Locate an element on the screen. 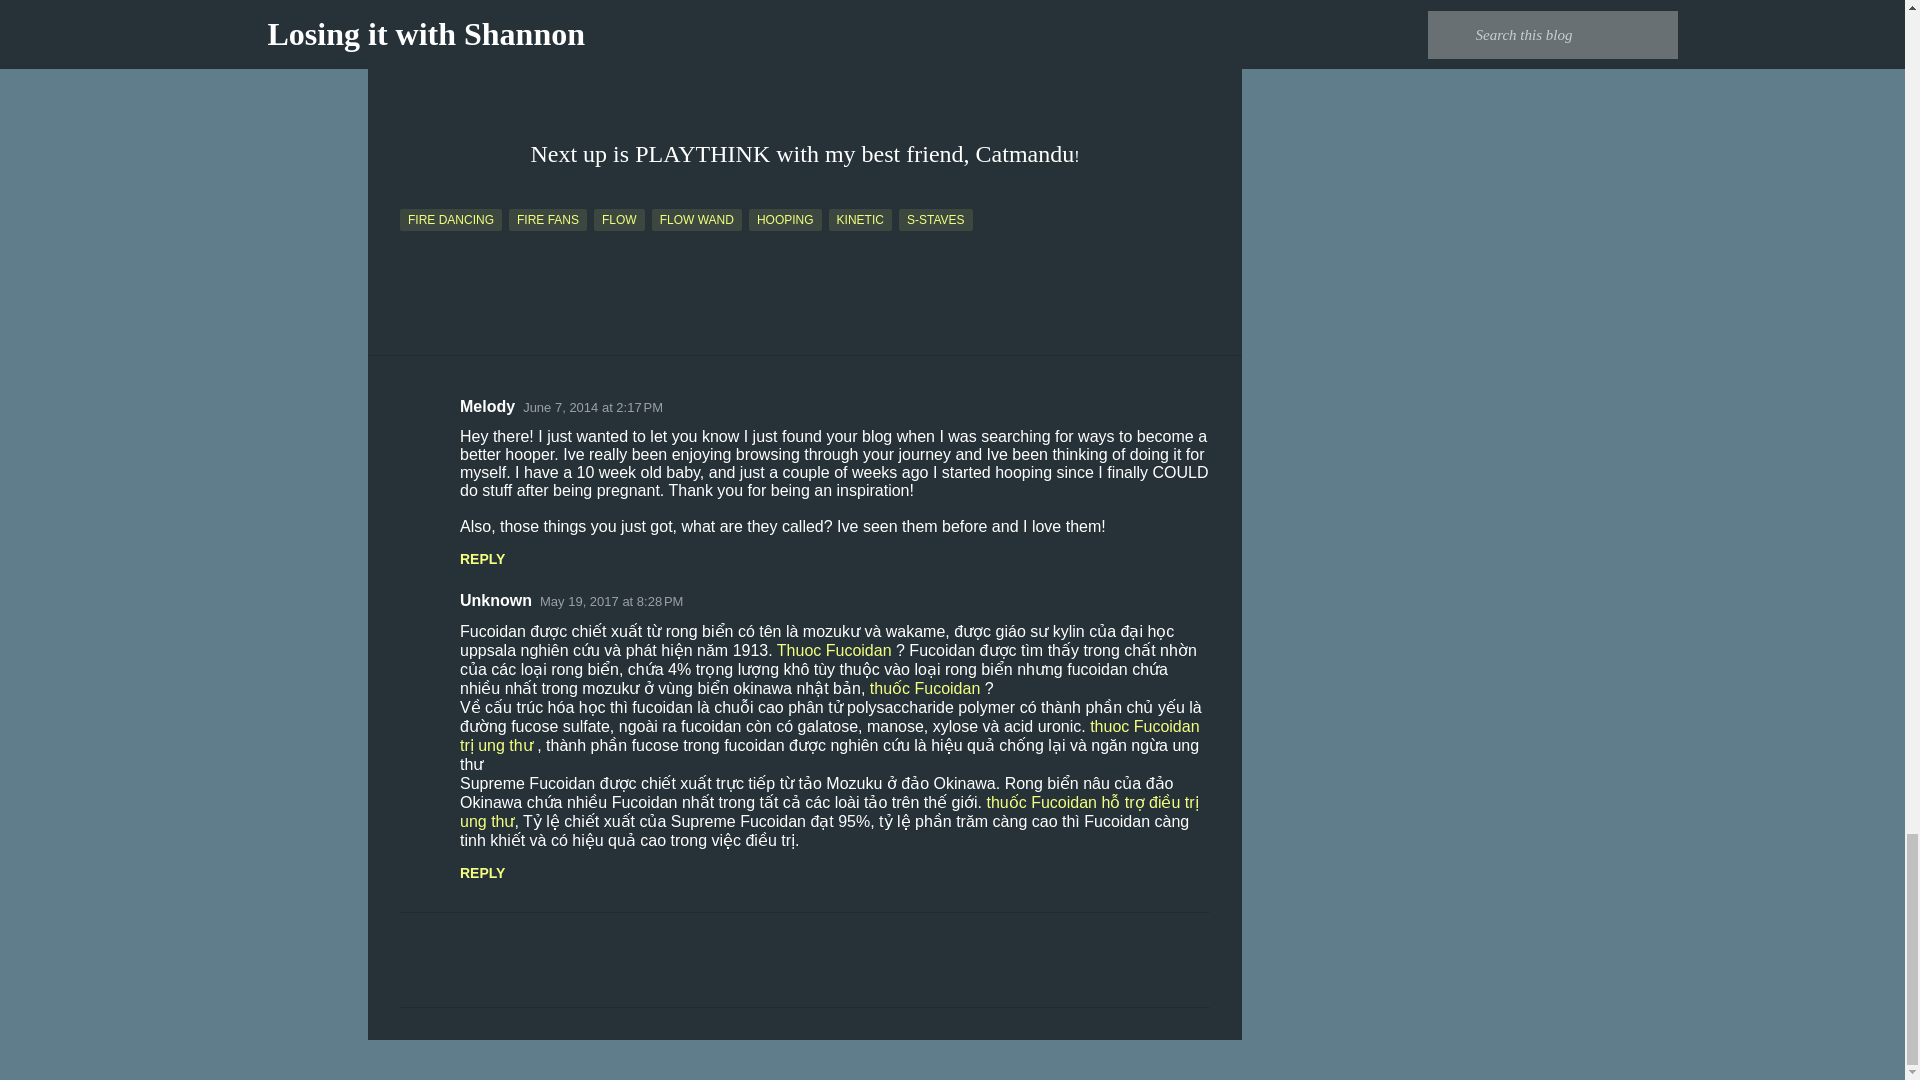  FIRE DANCING is located at coordinates (450, 220).